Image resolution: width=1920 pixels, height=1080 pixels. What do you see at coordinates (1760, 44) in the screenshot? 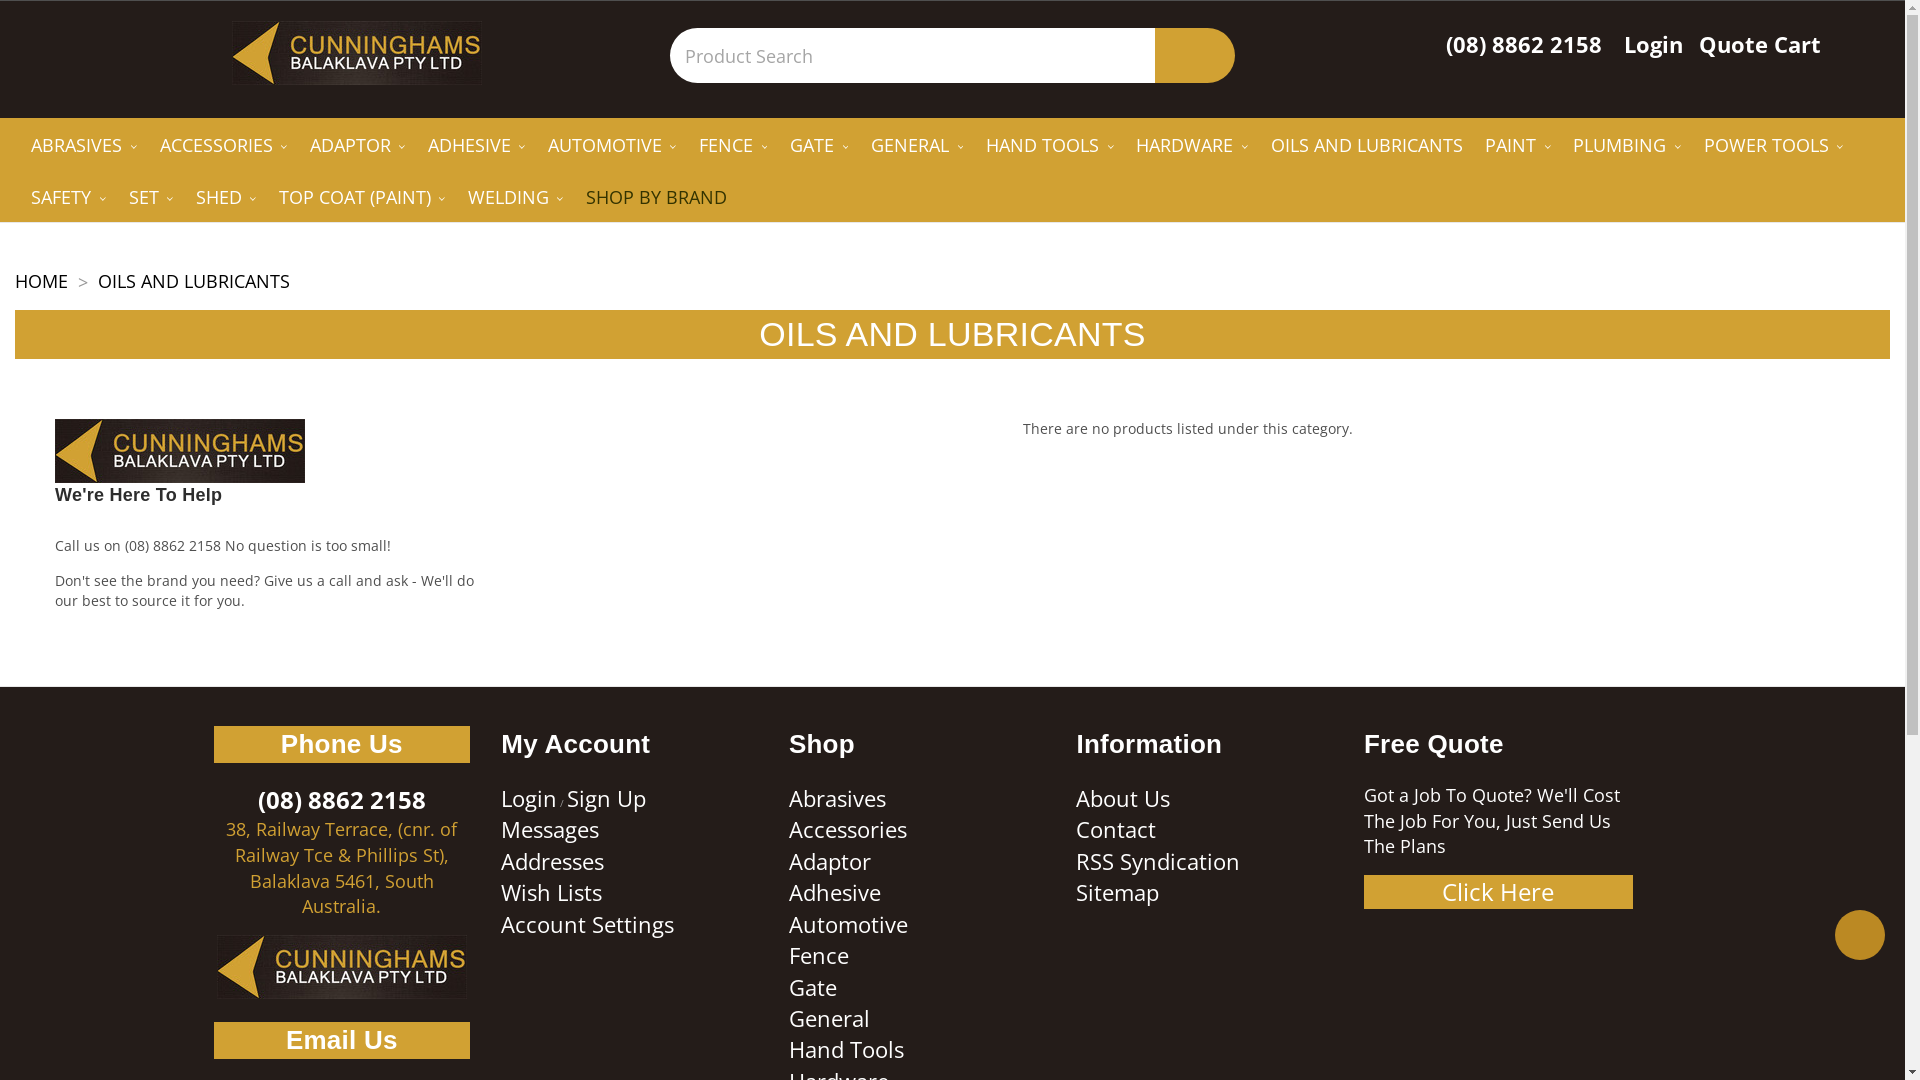
I see `Quote Cart` at bounding box center [1760, 44].